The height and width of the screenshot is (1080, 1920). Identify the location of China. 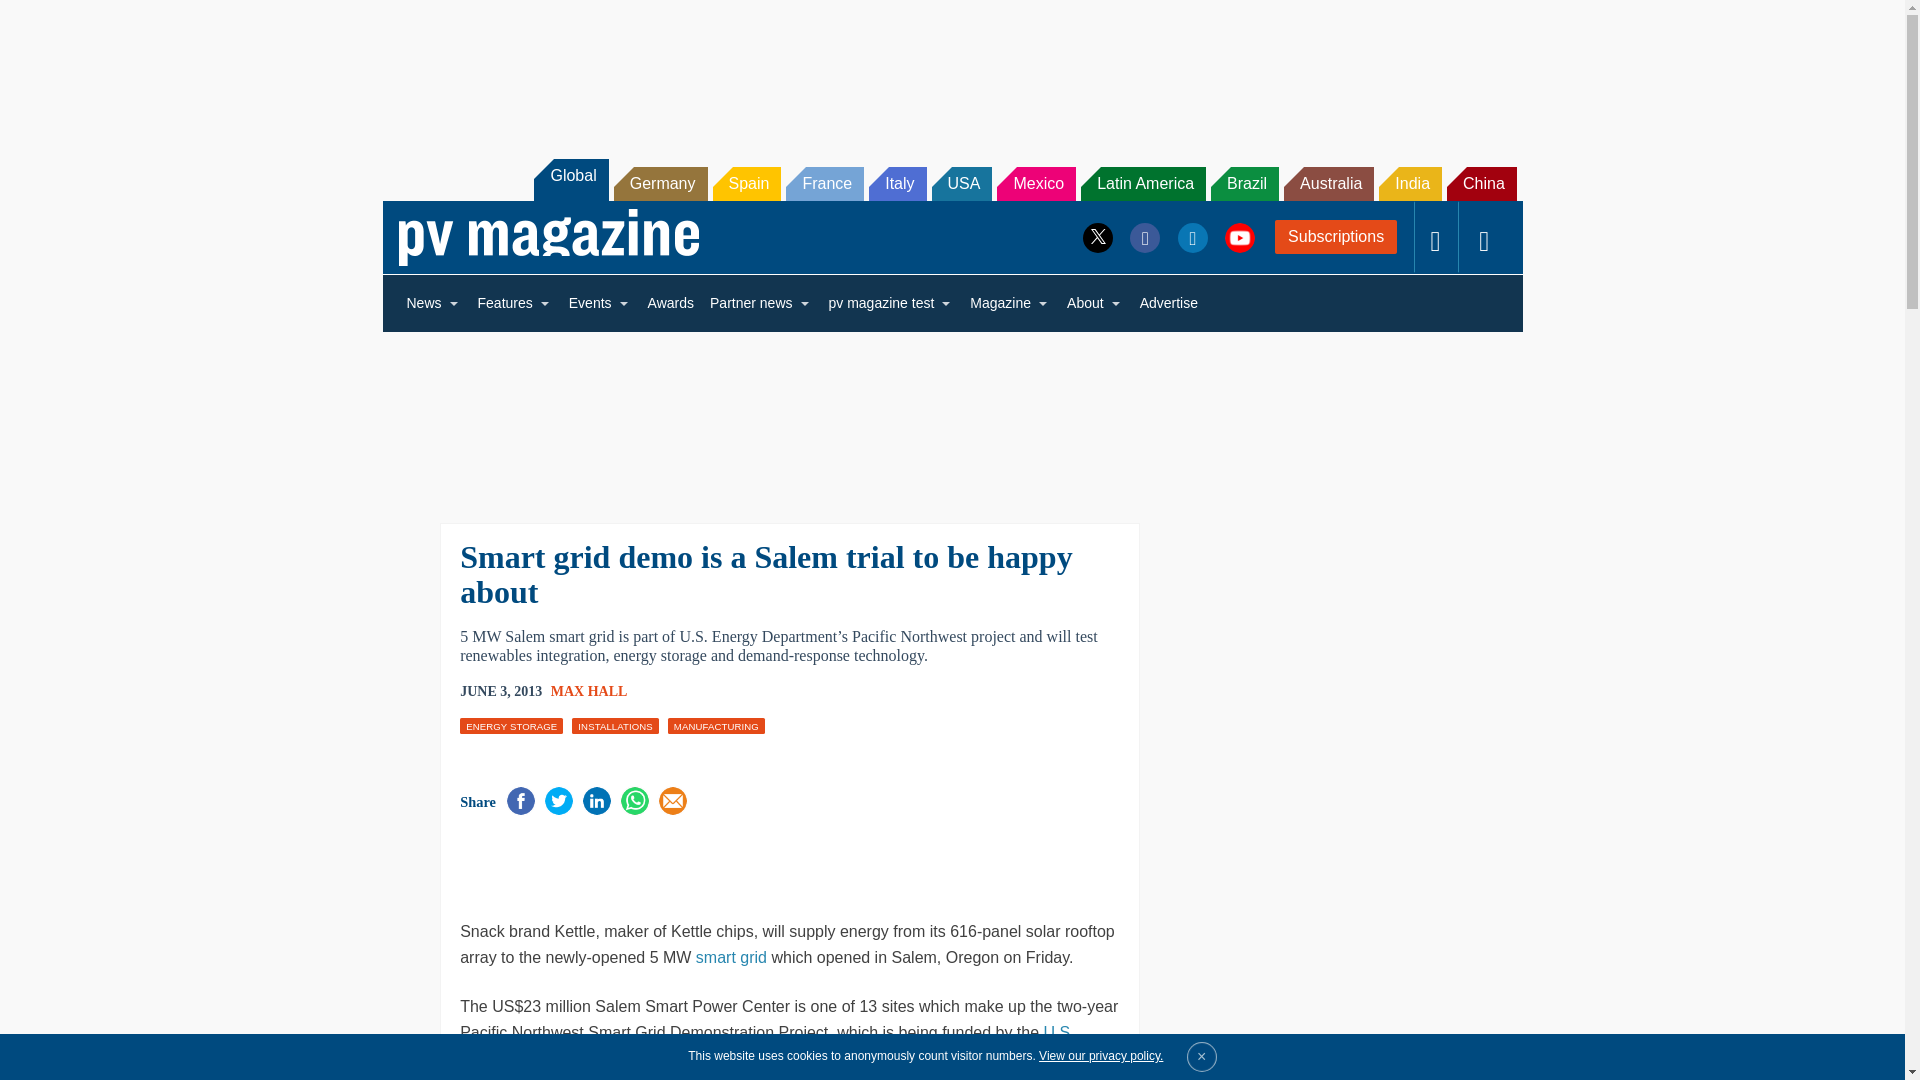
(1482, 184).